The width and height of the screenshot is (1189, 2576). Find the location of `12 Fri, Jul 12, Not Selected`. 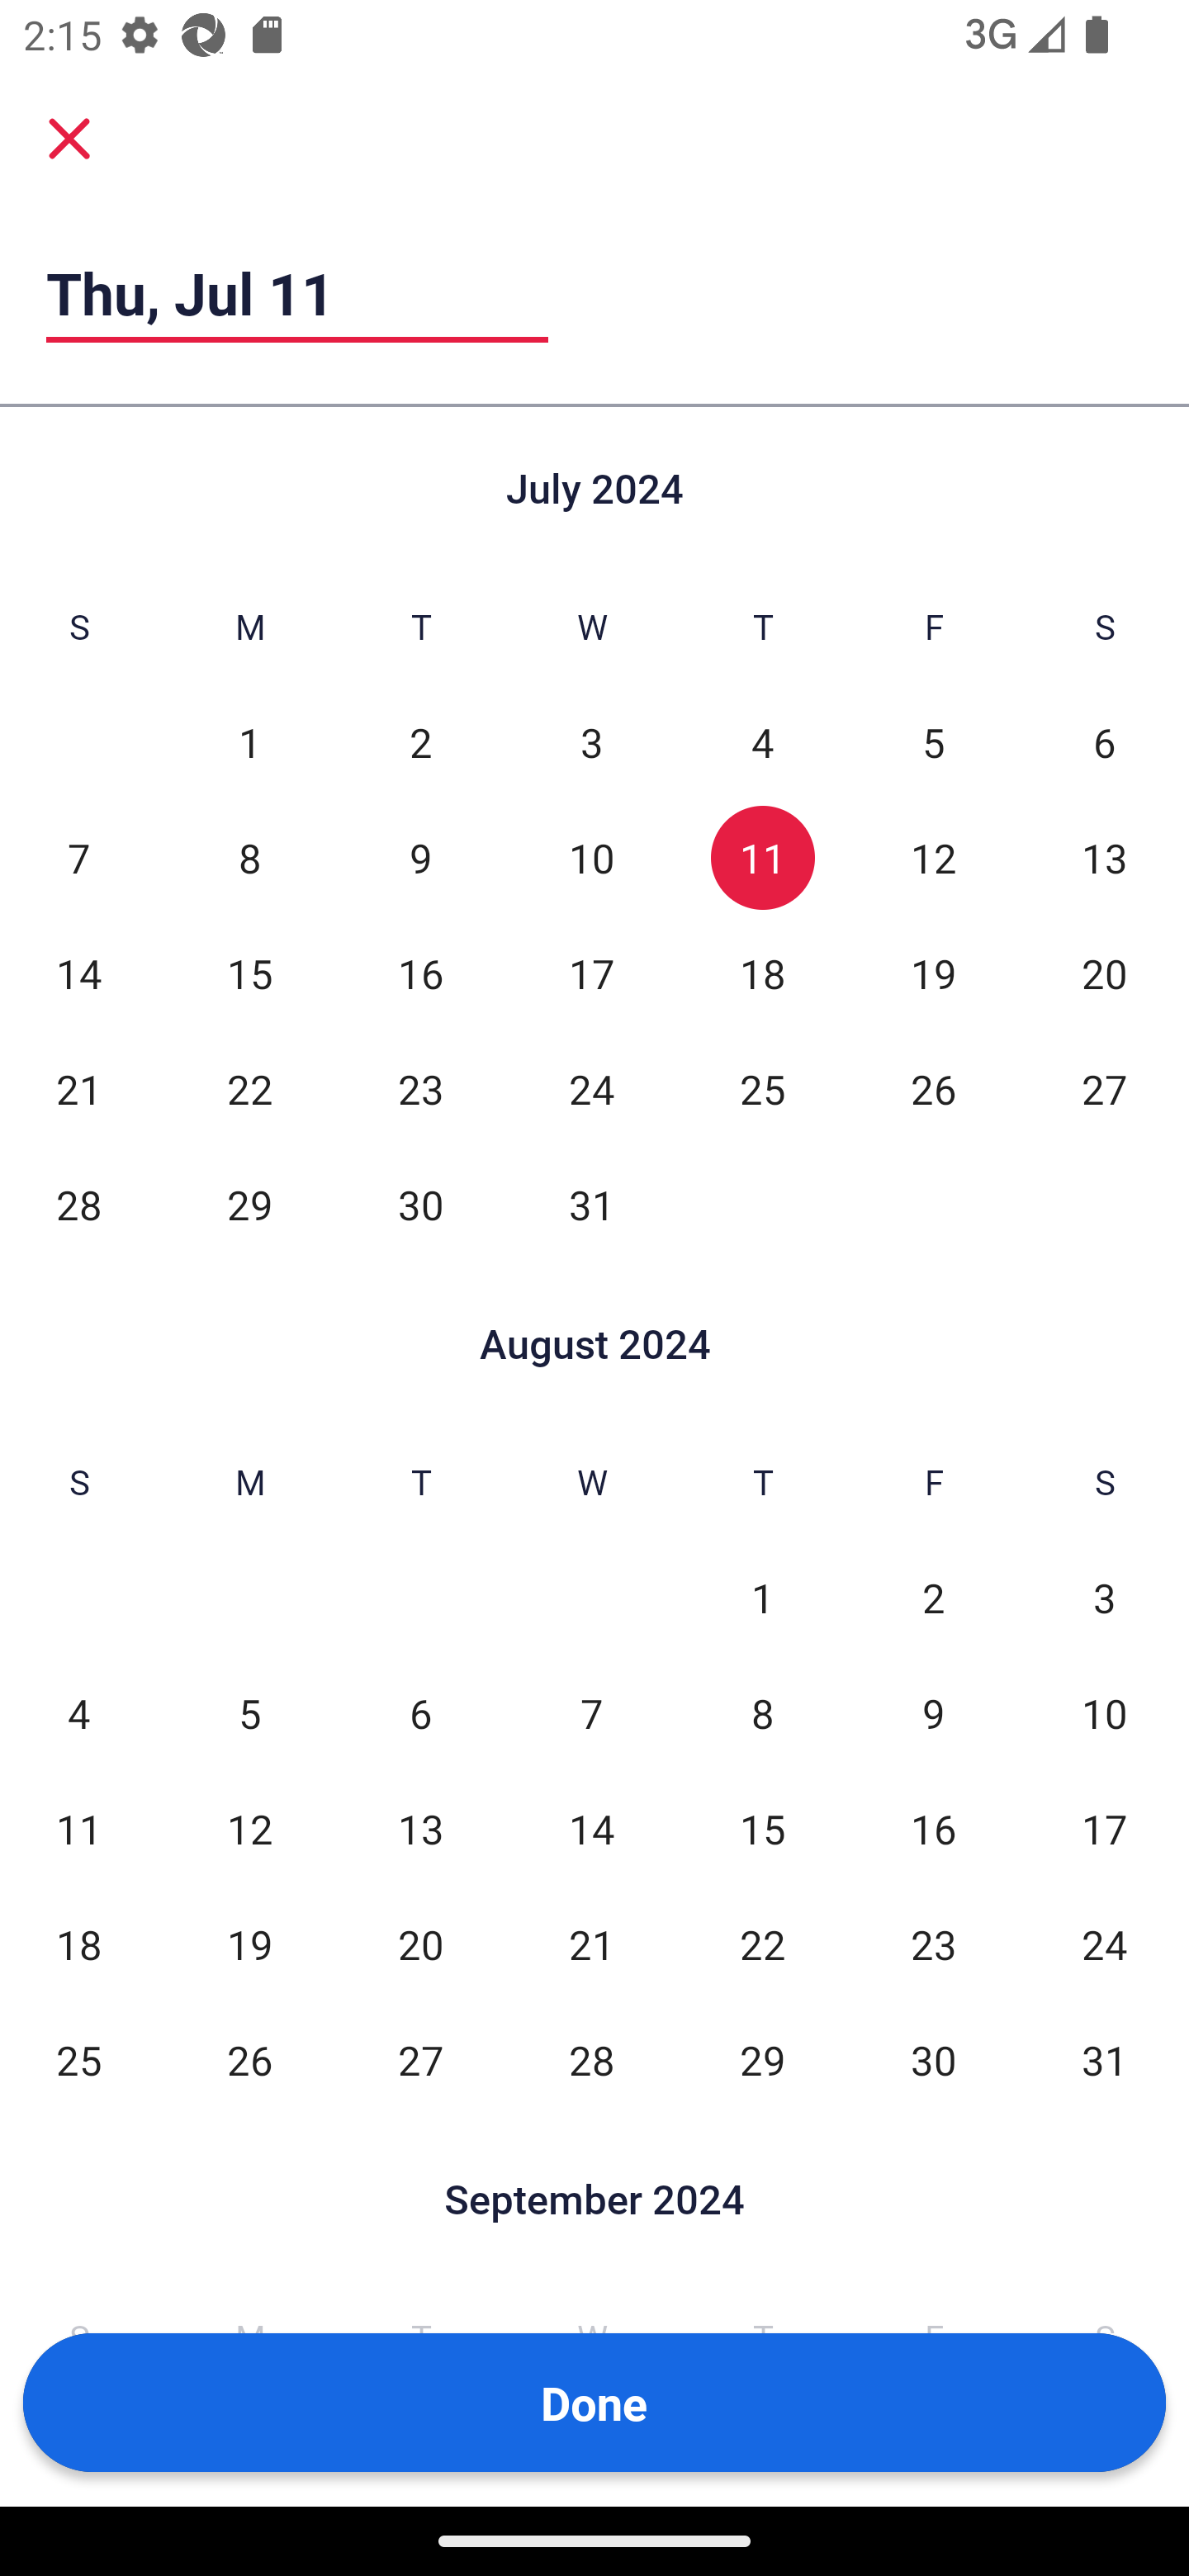

12 Fri, Jul 12, Not Selected is located at coordinates (933, 857).